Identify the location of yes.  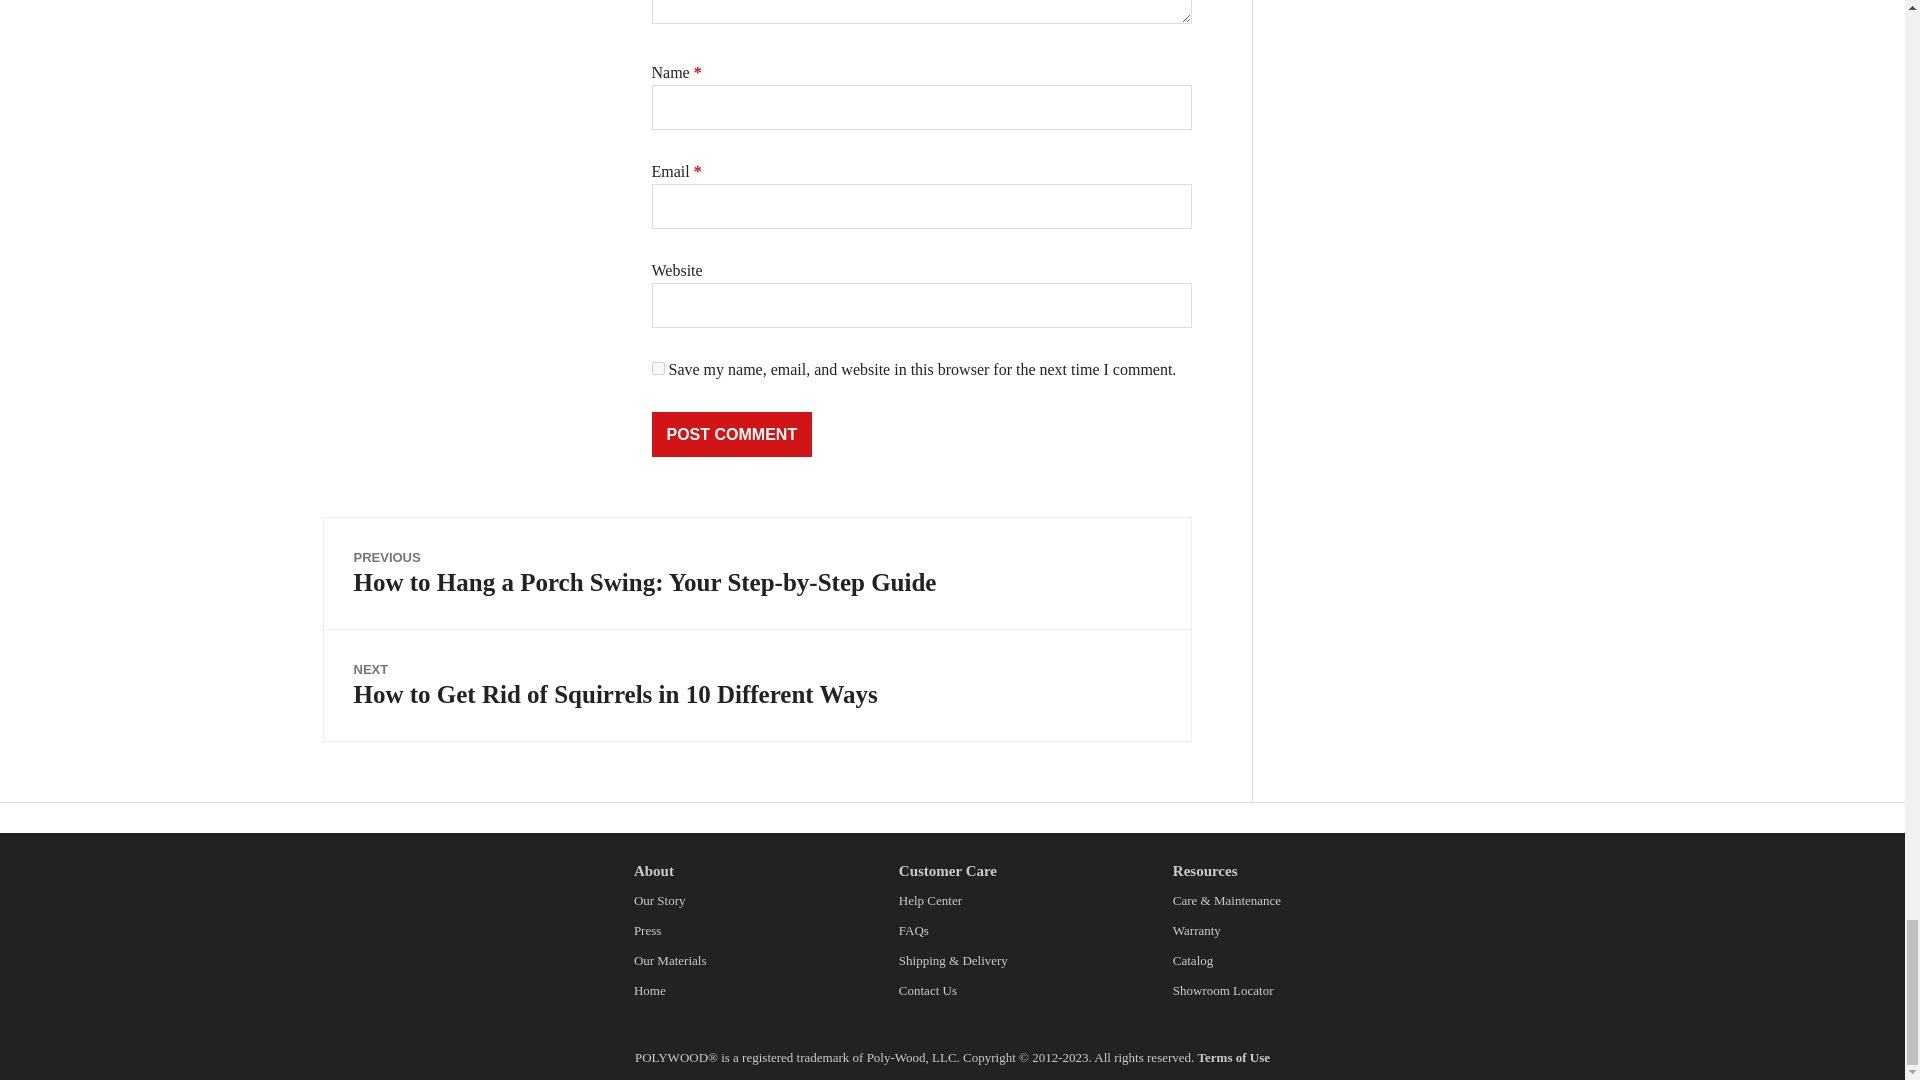
(658, 368).